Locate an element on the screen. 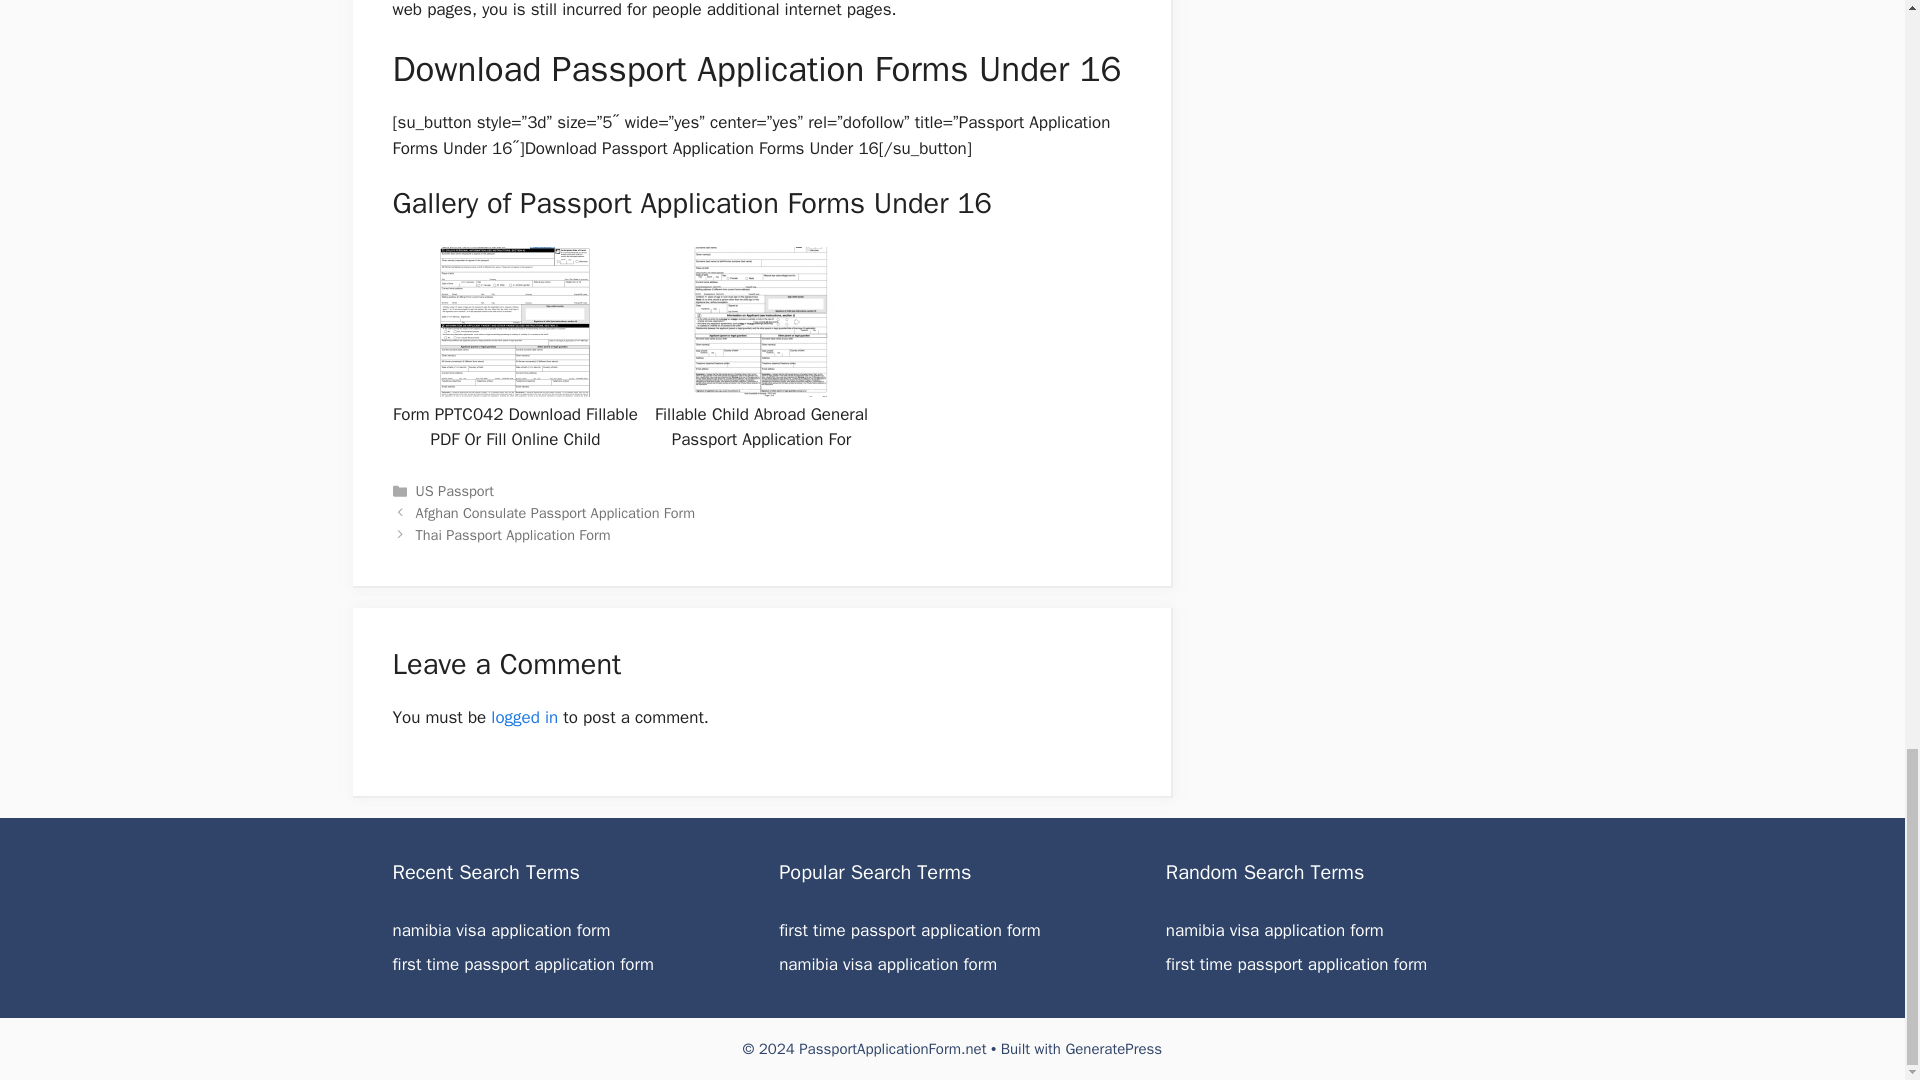  namibia visa application form is located at coordinates (888, 964).